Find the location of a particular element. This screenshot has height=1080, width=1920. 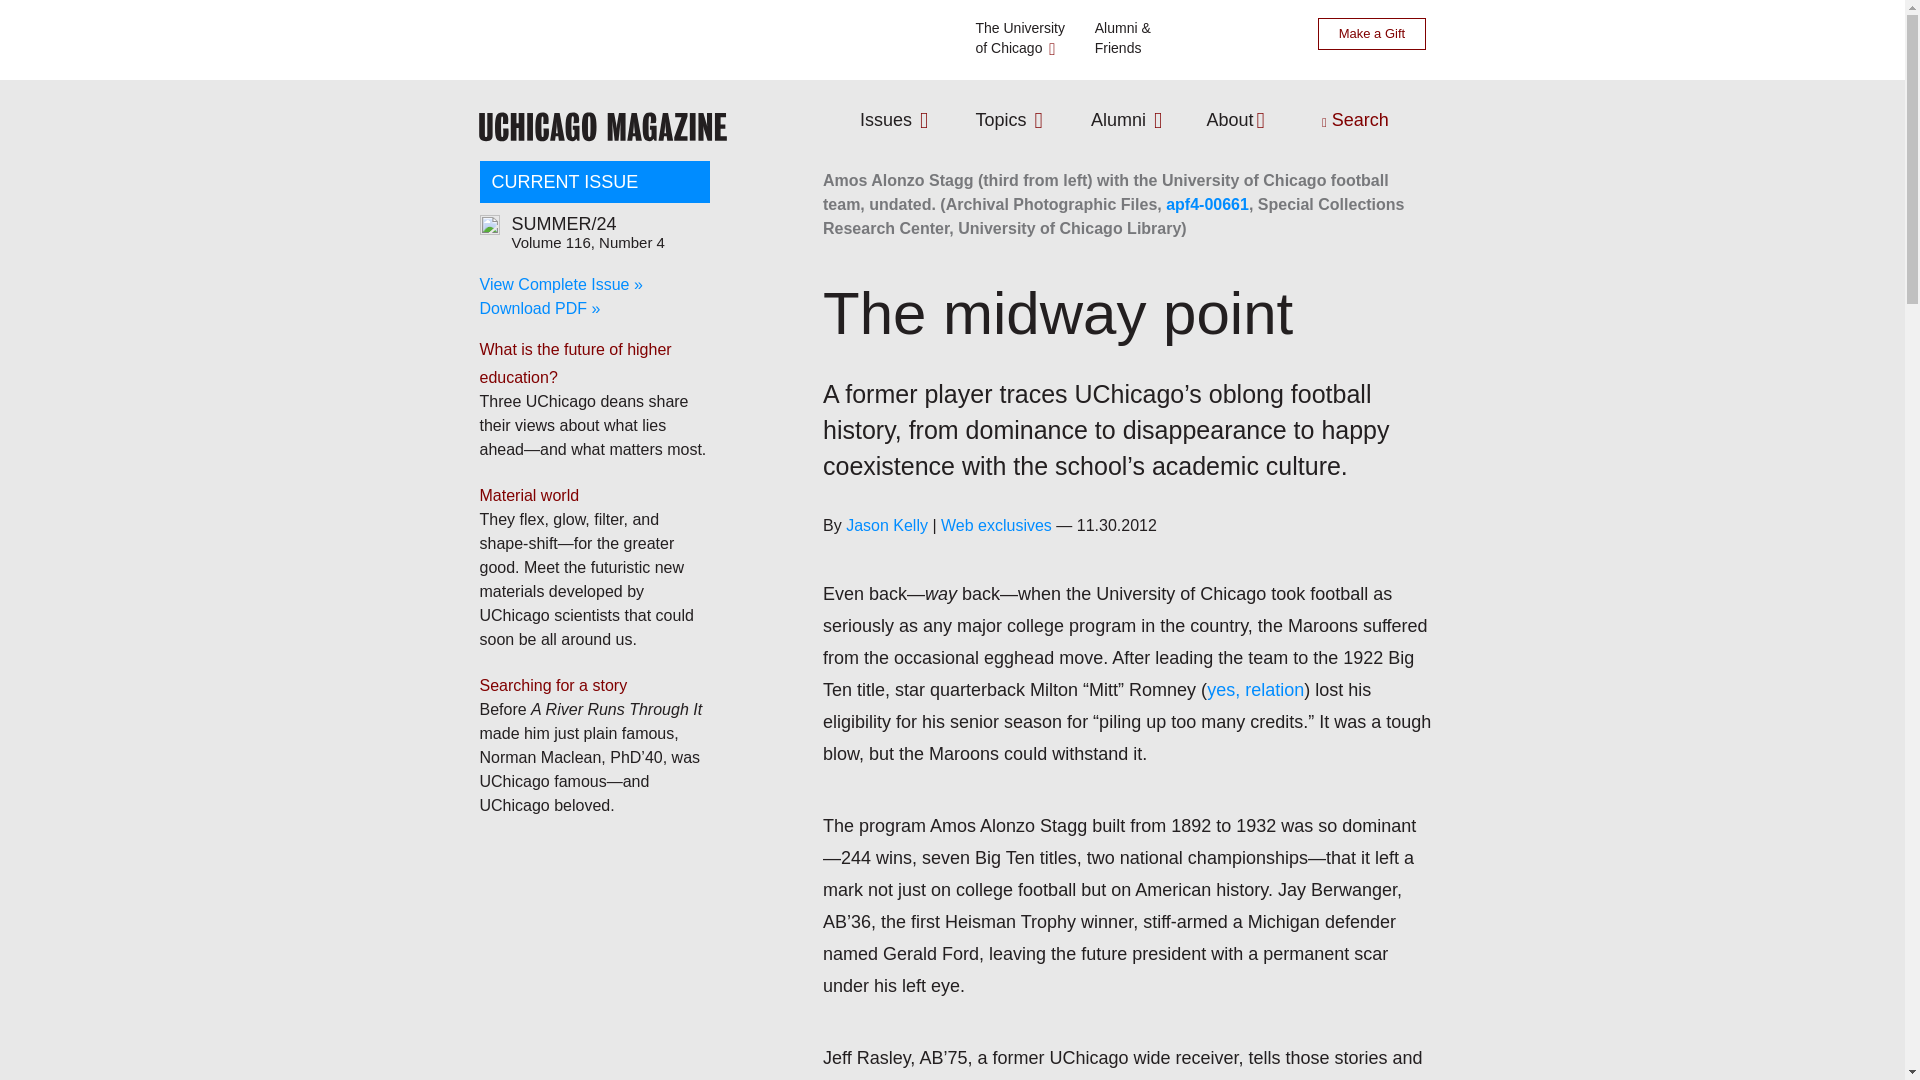

Make a Gift is located at coordinates (1370, 34).